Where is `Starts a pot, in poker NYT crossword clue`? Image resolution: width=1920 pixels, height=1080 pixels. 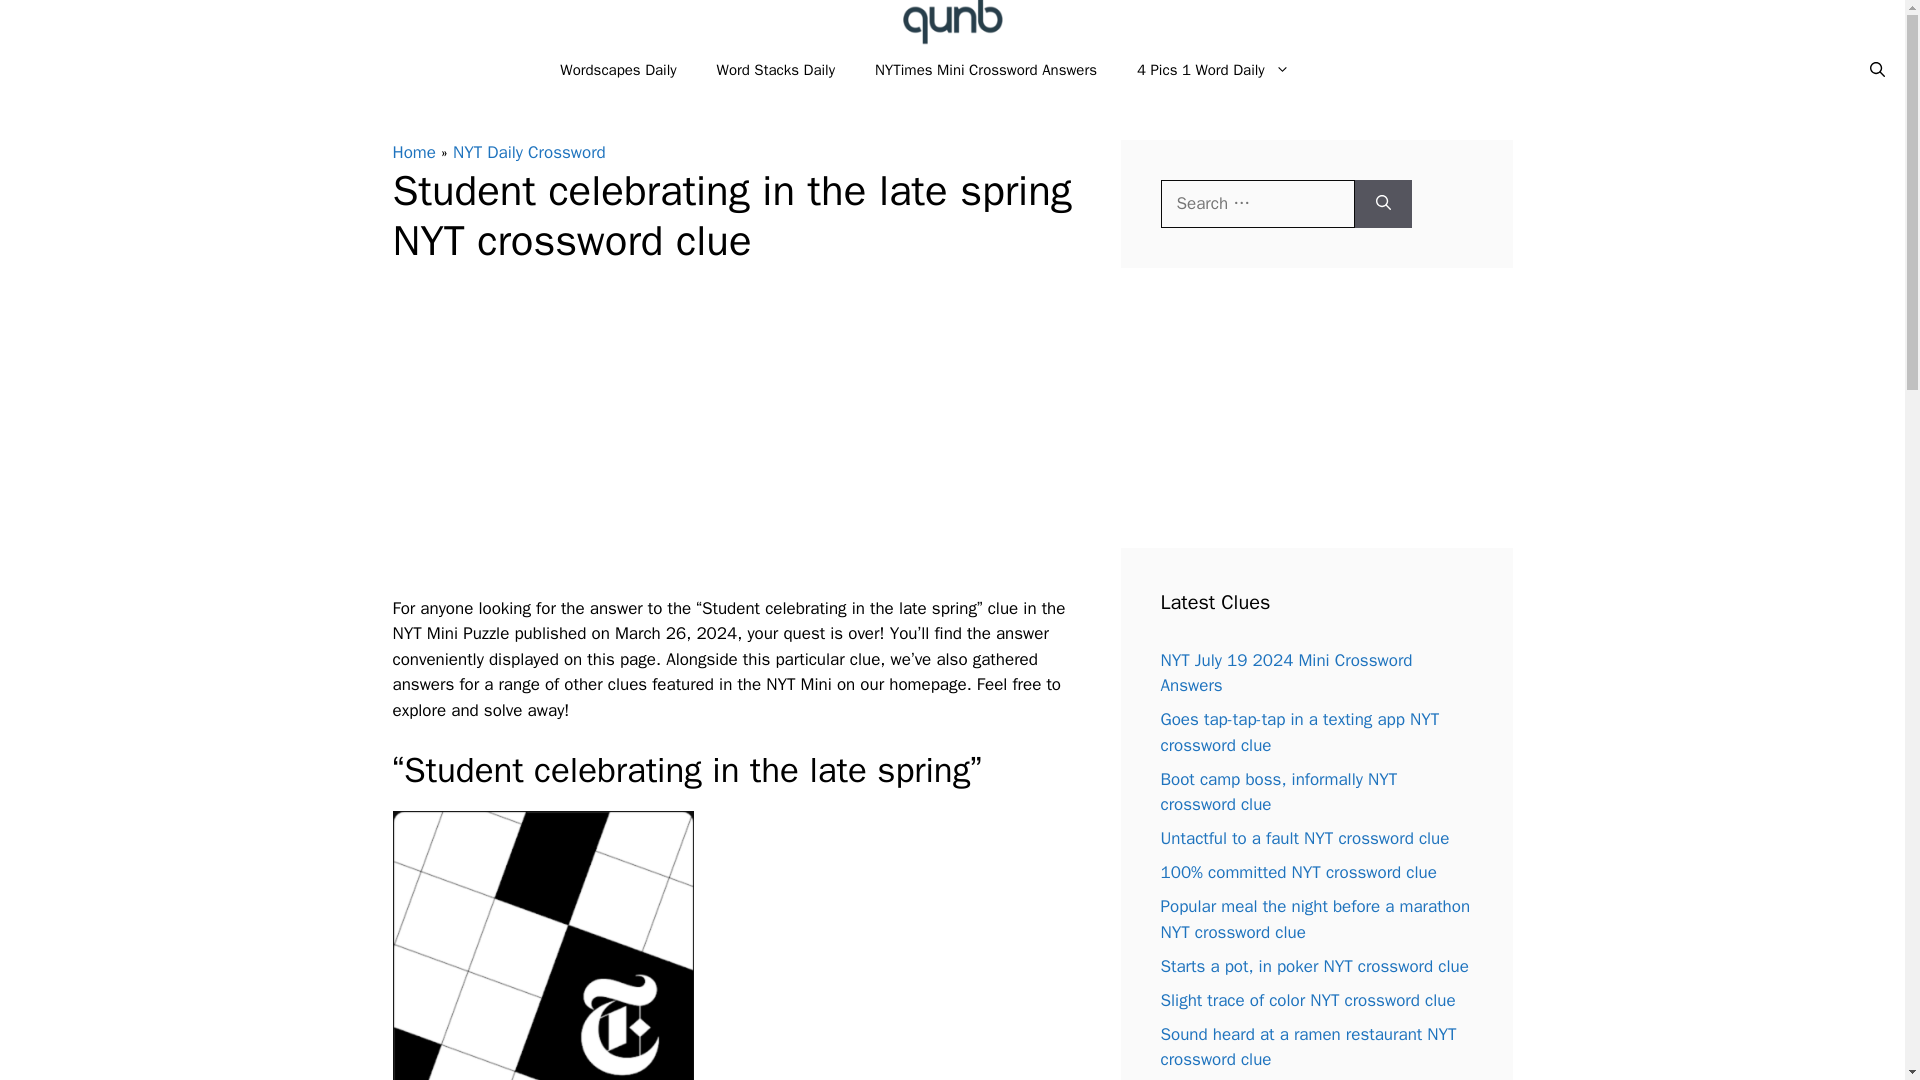
Starts a pot, in poker NYT crossword clue is located at coordinates (1314, 966).